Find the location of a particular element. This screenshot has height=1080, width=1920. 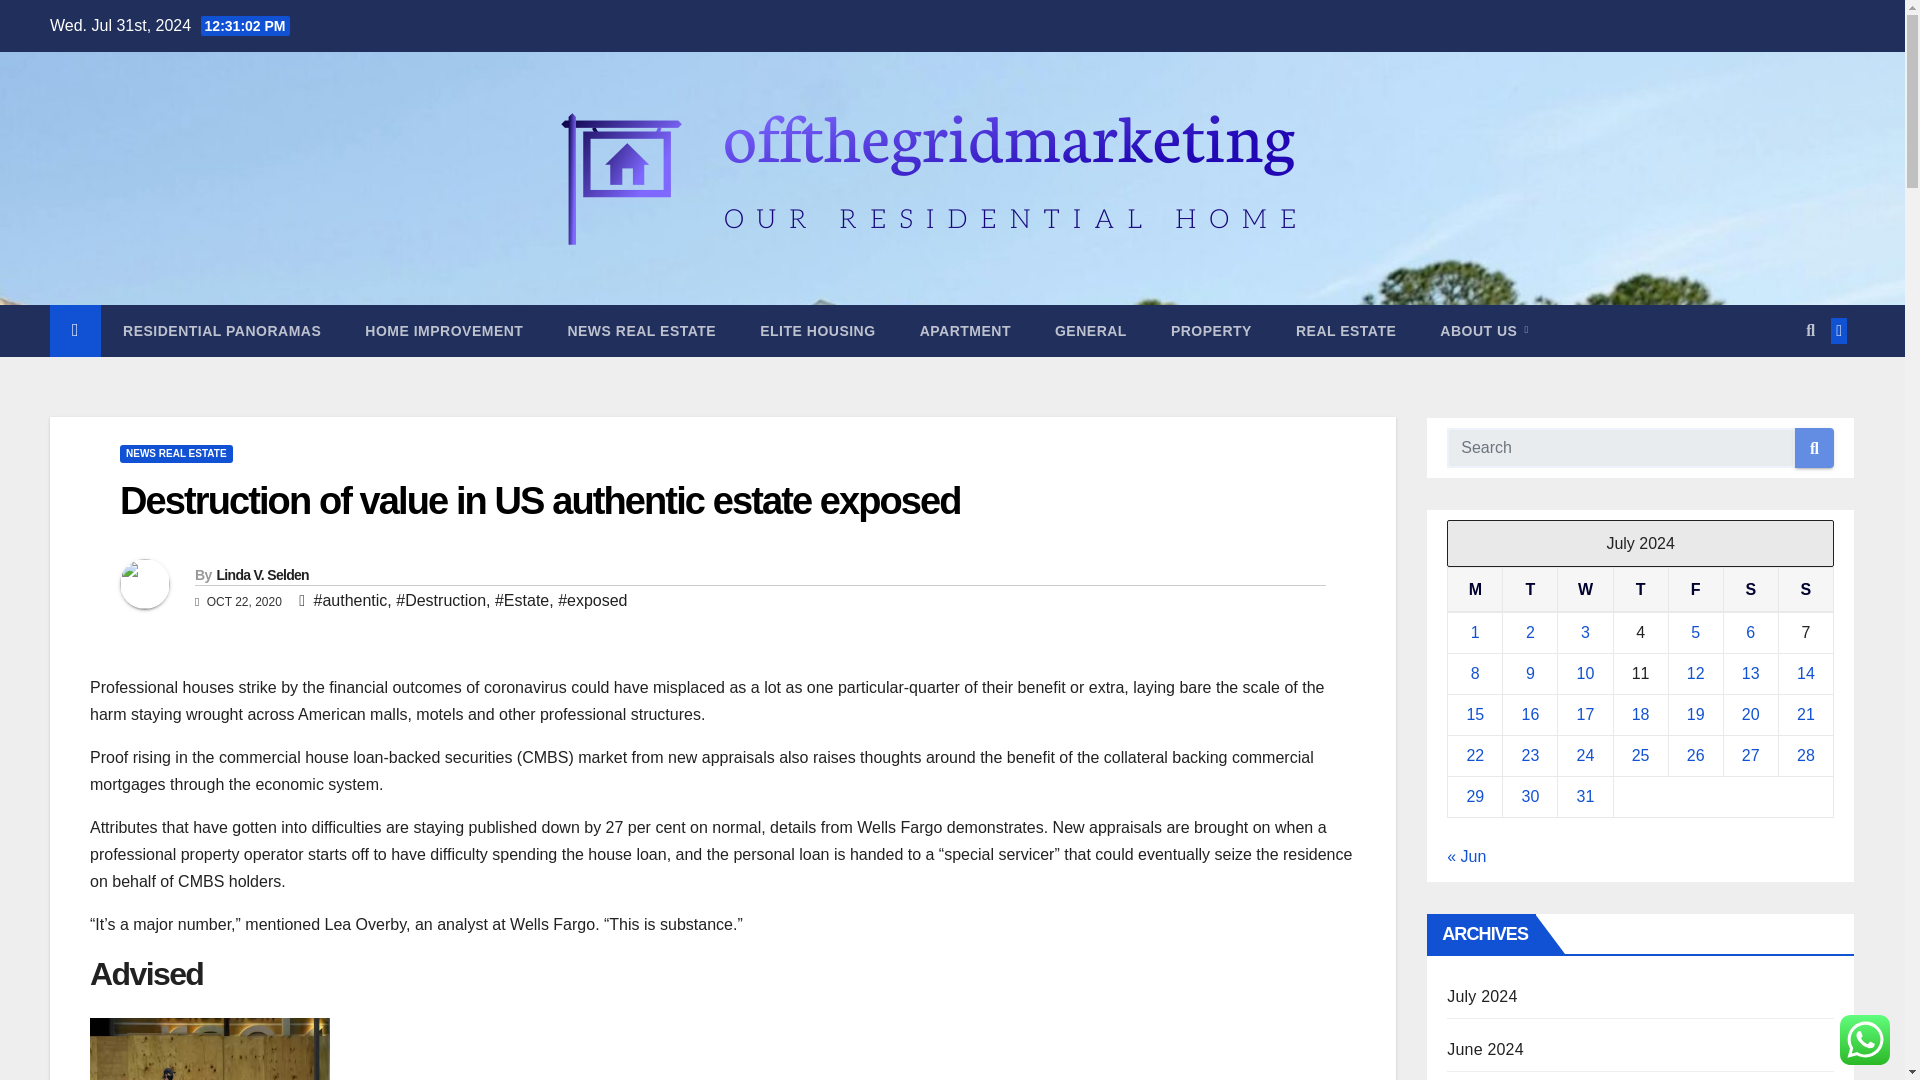

News real estate is located at coordinates (641, 330).